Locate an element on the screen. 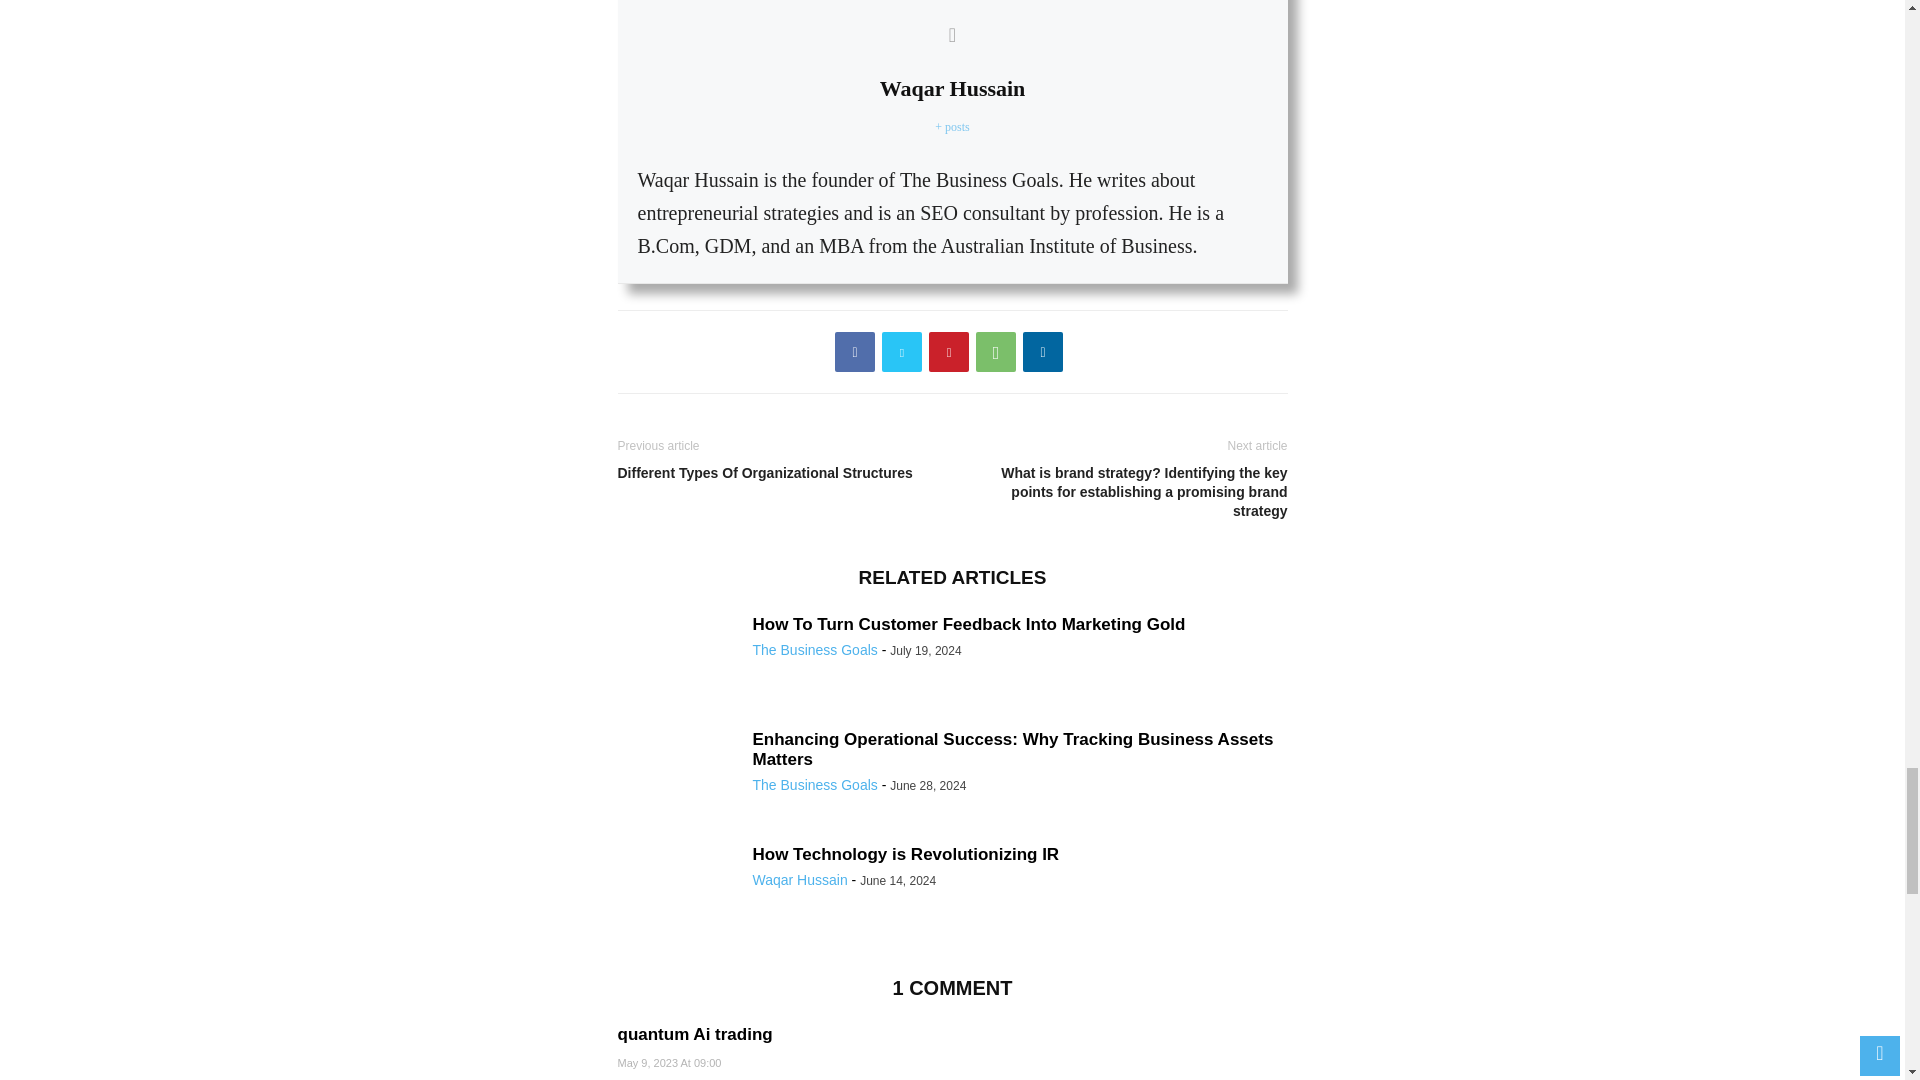 This screenshot has width=1920, height=1080. WhatsApp is located at coordinates (995, 351).